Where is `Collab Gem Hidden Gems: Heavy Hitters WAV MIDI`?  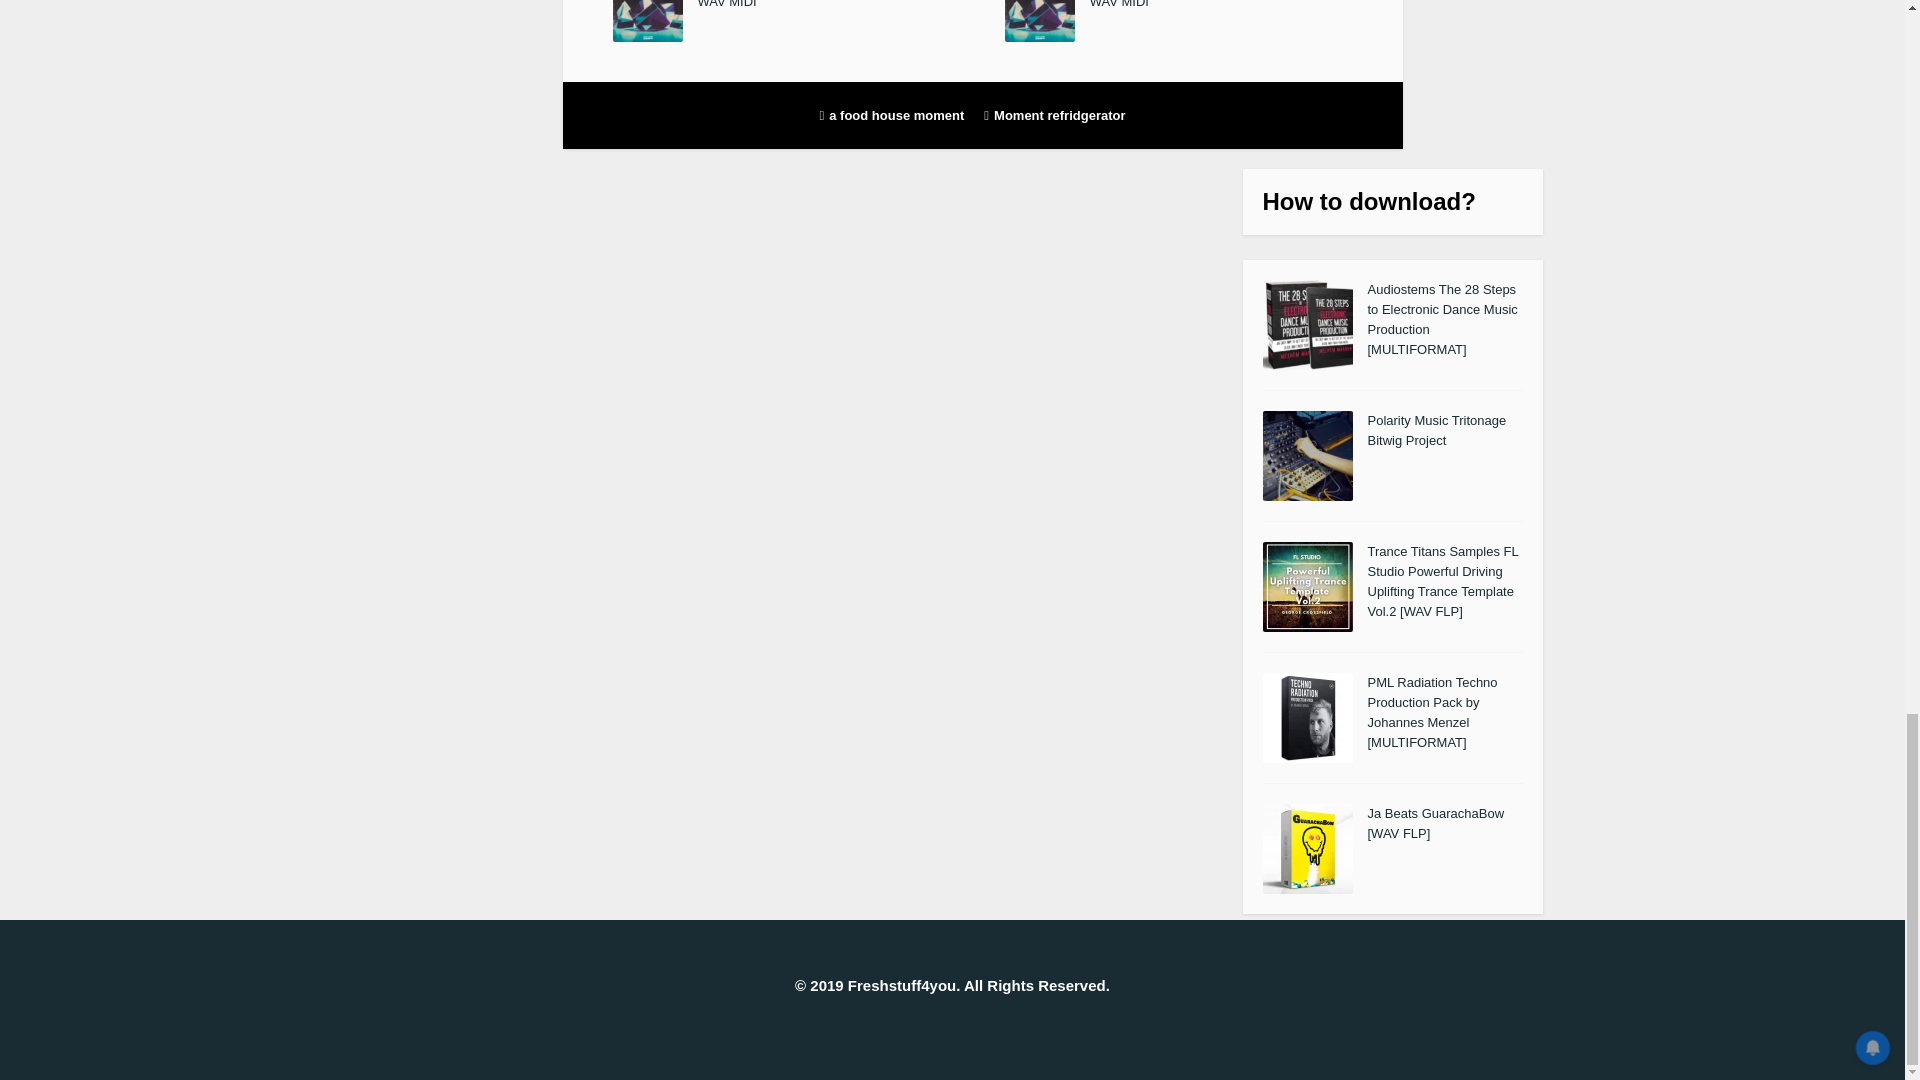 Collab Gem Hidden Gems: Heavy Hitters WAV MIDI is located at coordinates (1208, 4).